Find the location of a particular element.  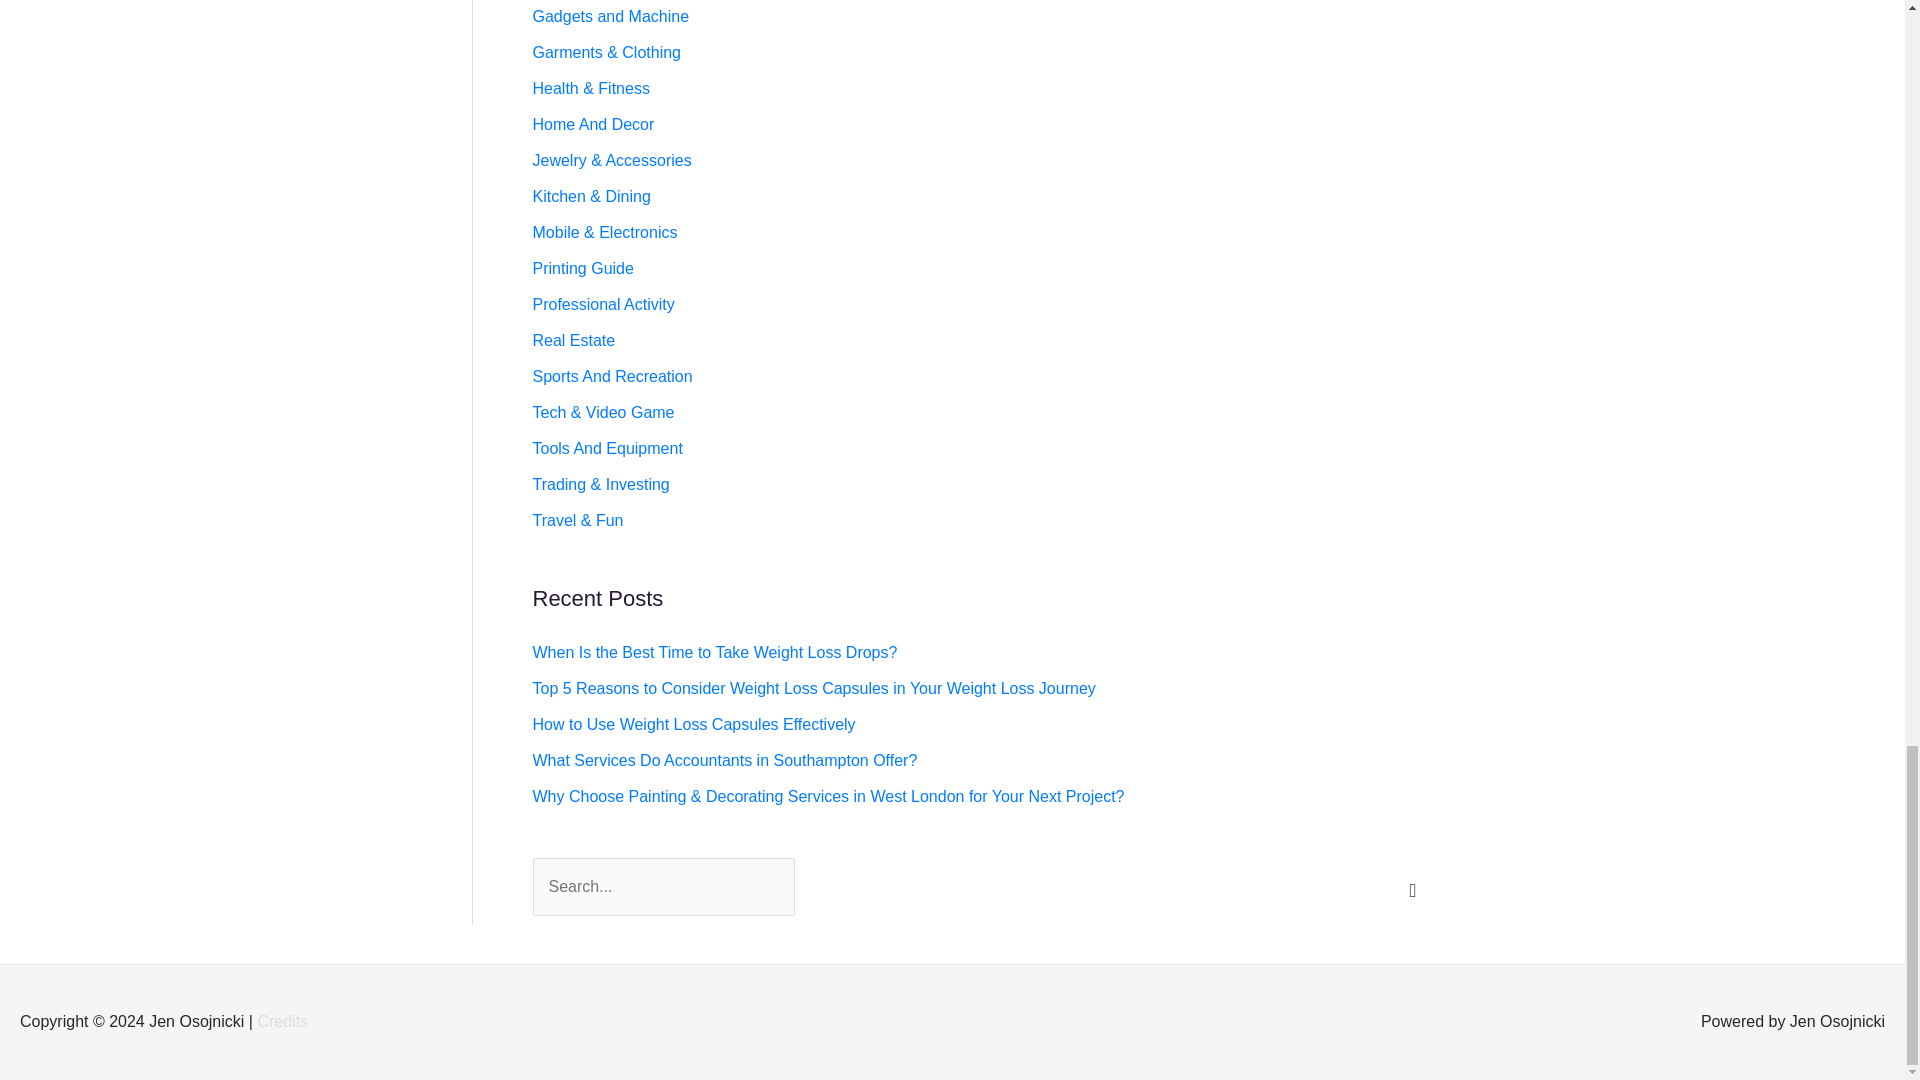

Professional Activity is located at coordinates (602, 304).